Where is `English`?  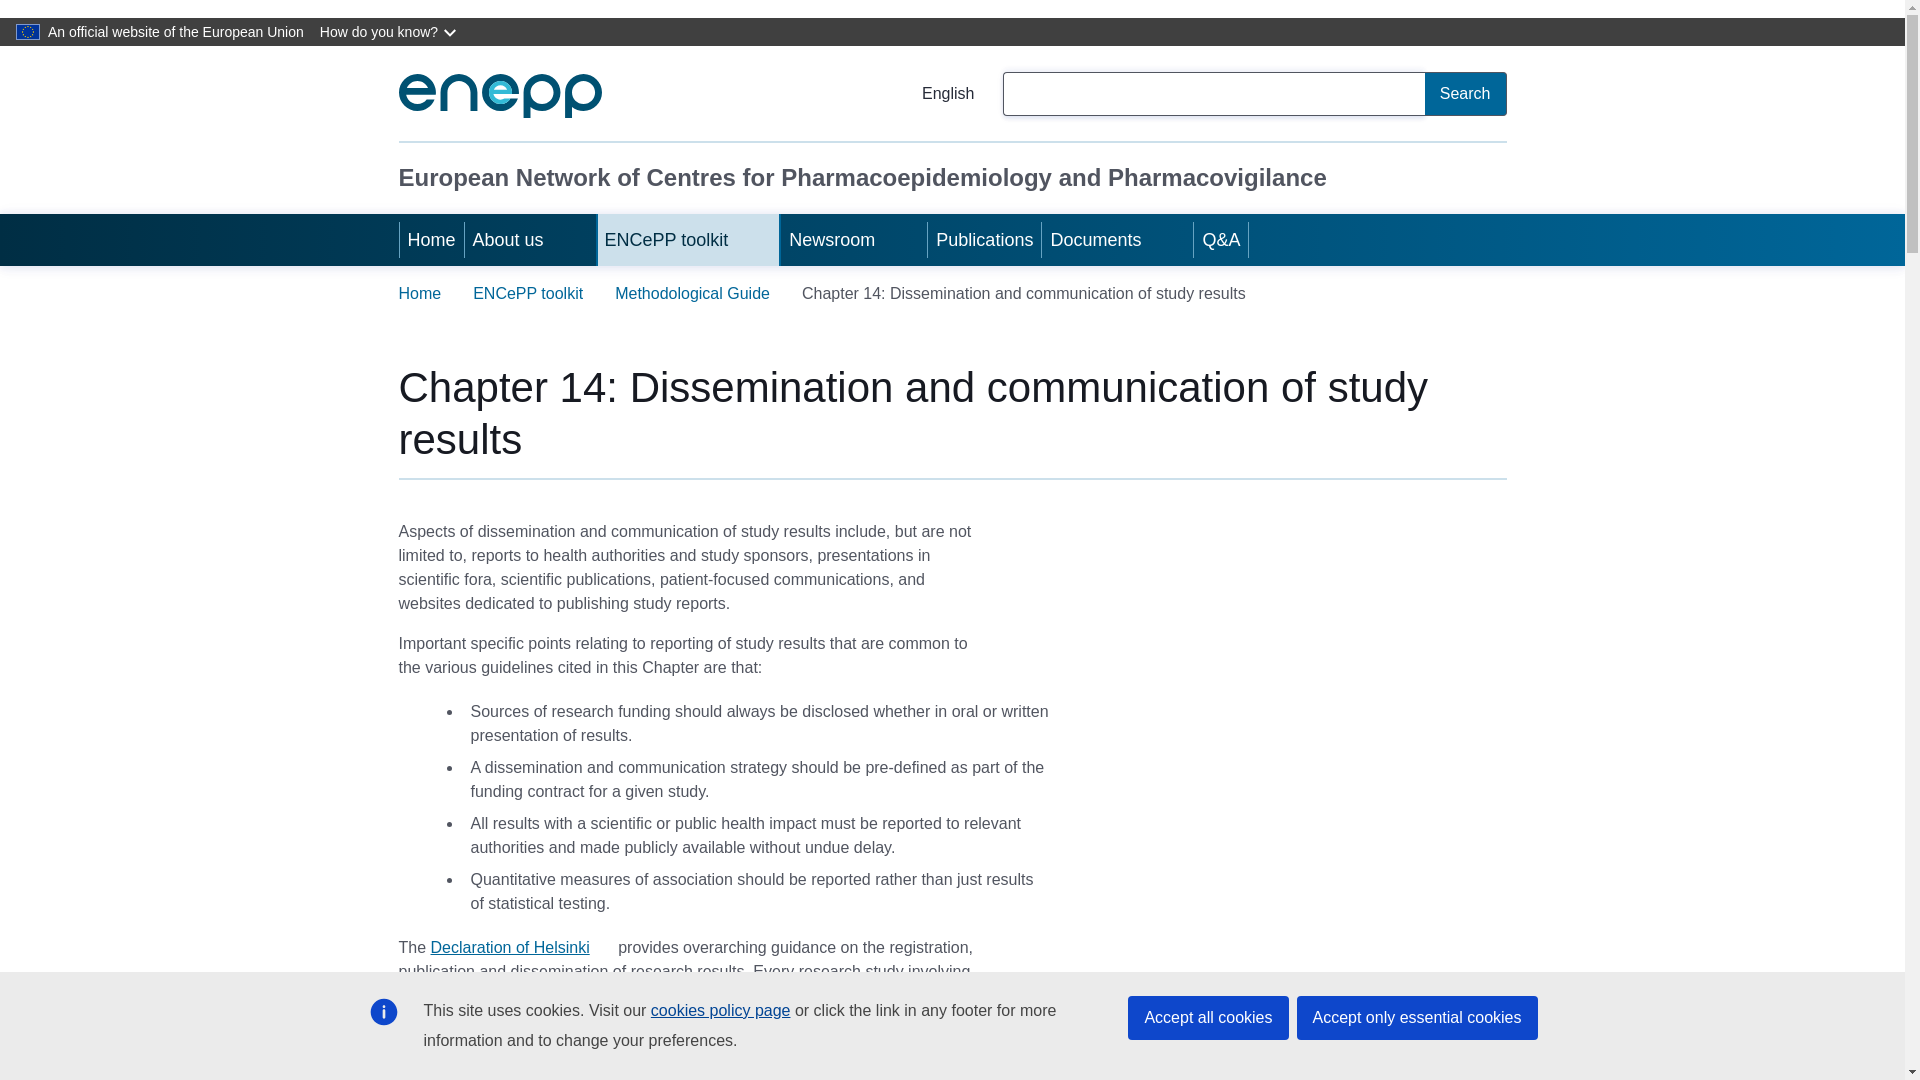
English is located at coordinates (932, 94).